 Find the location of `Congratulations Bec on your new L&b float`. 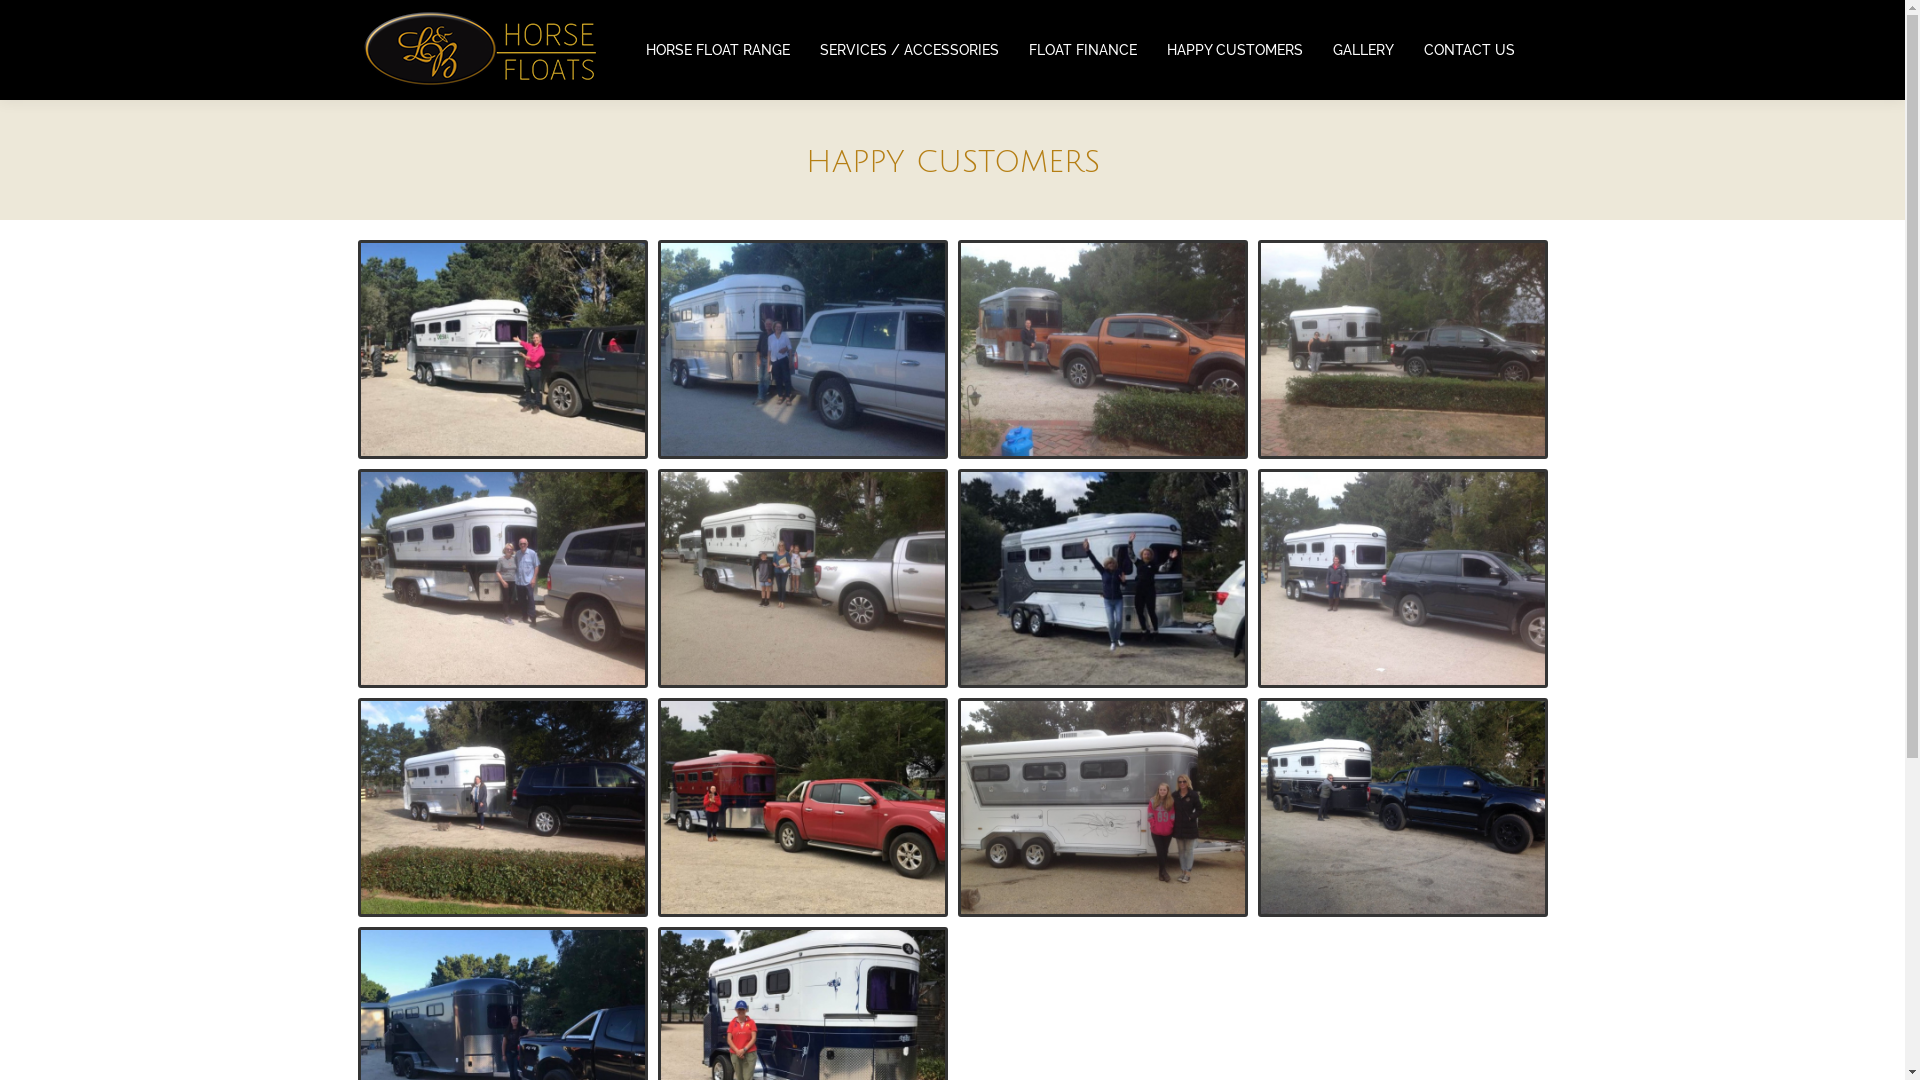

Congratulations Bec on your new L&b float is located at coordinates (803, 808).